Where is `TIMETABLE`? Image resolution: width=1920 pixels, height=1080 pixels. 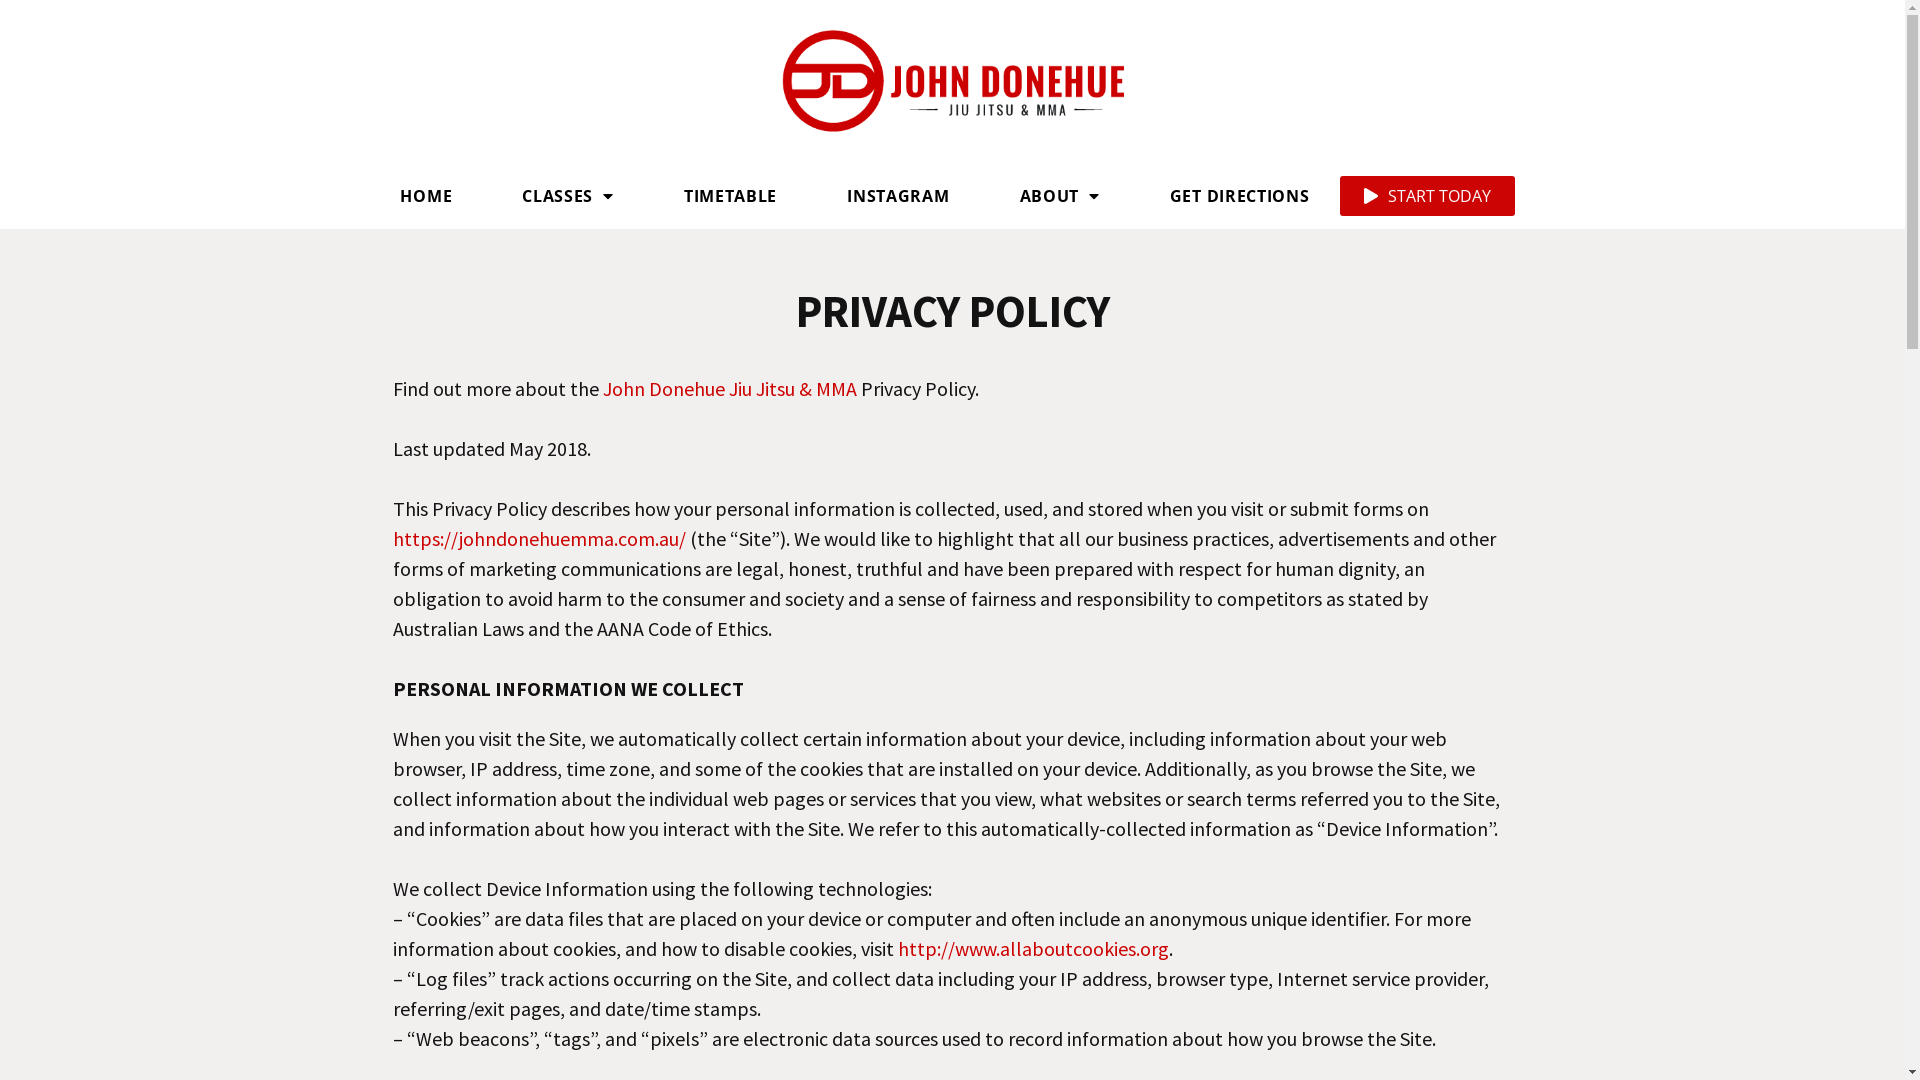 TIMETABLE is located at coordinates (730, 196).